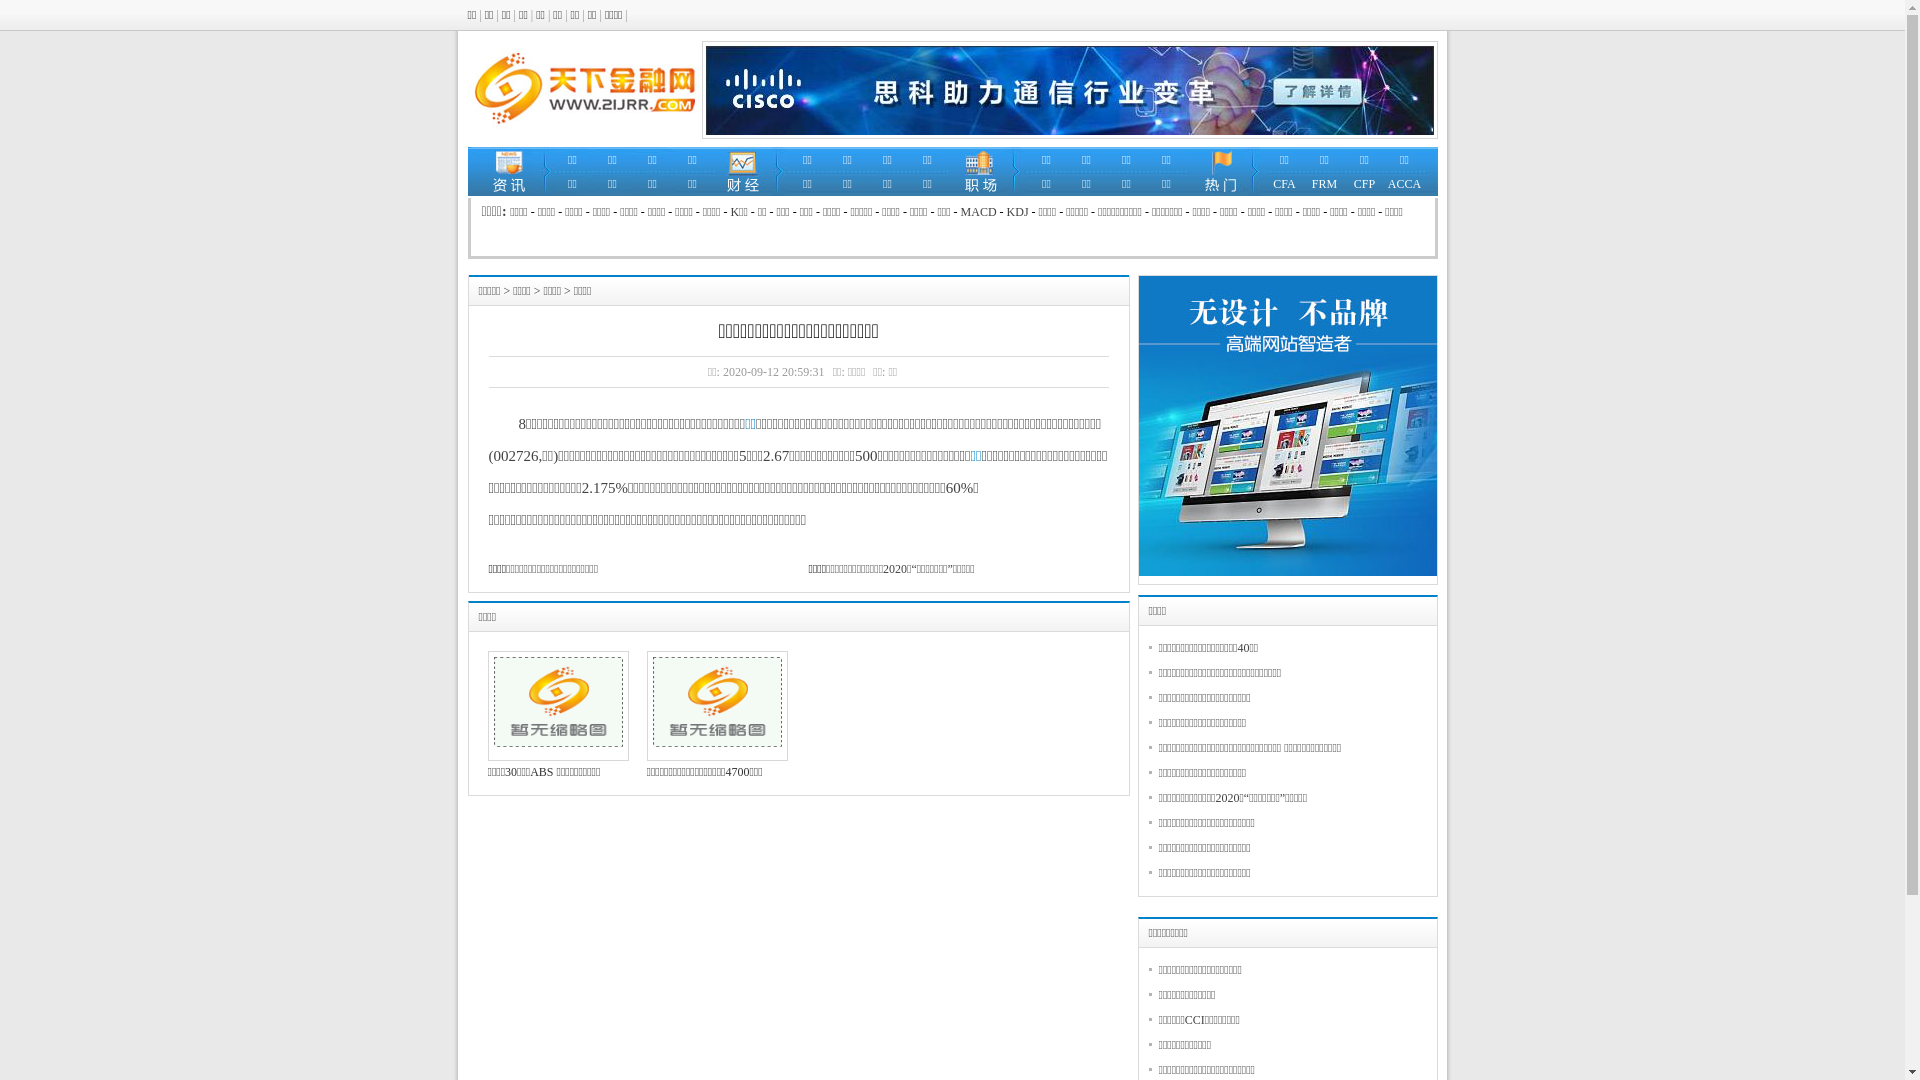 This screenshot has width=1920, height=1080. Describe the element at coordinates (1364, 184) in the screenshot. I see `CFP` at that location.